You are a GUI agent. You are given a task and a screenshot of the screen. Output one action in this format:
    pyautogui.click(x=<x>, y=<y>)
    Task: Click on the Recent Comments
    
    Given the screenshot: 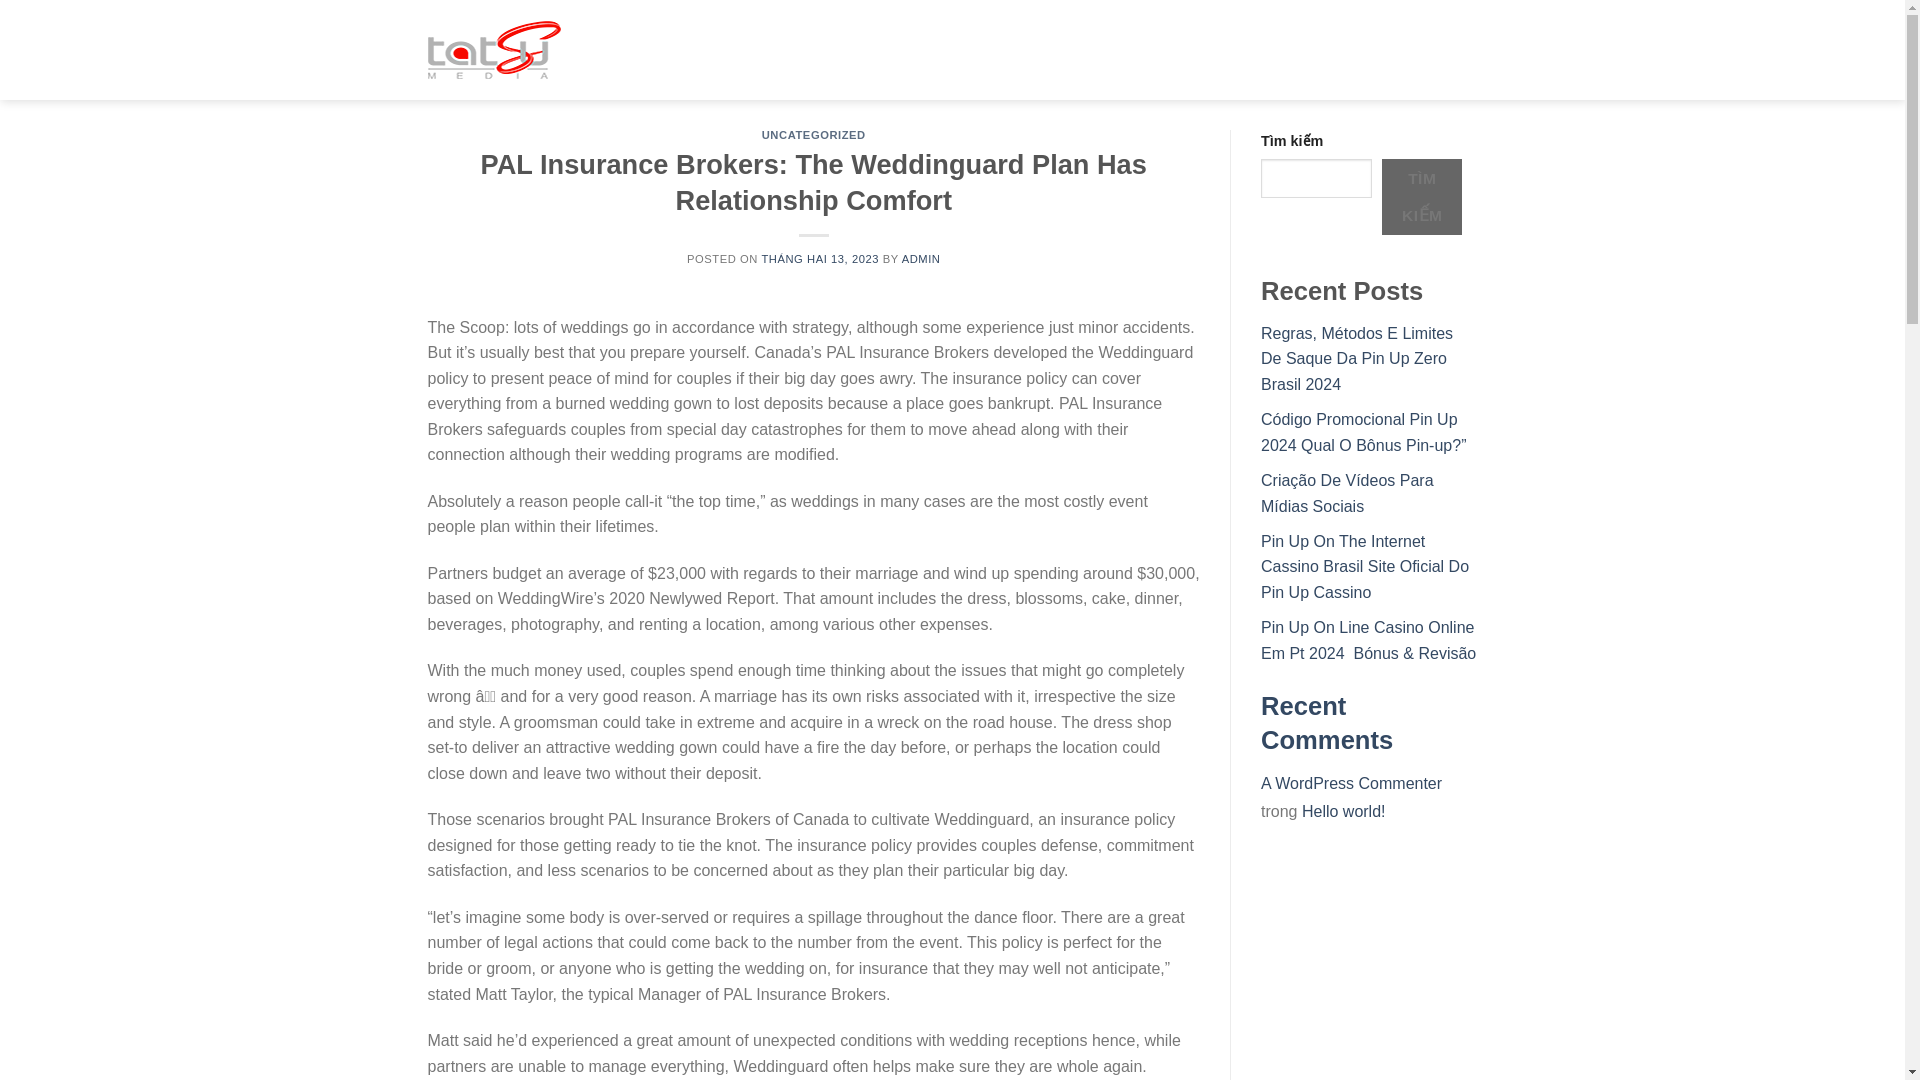 What is the action you would take?
    pyautogui.click(x=1327, y=722)
    